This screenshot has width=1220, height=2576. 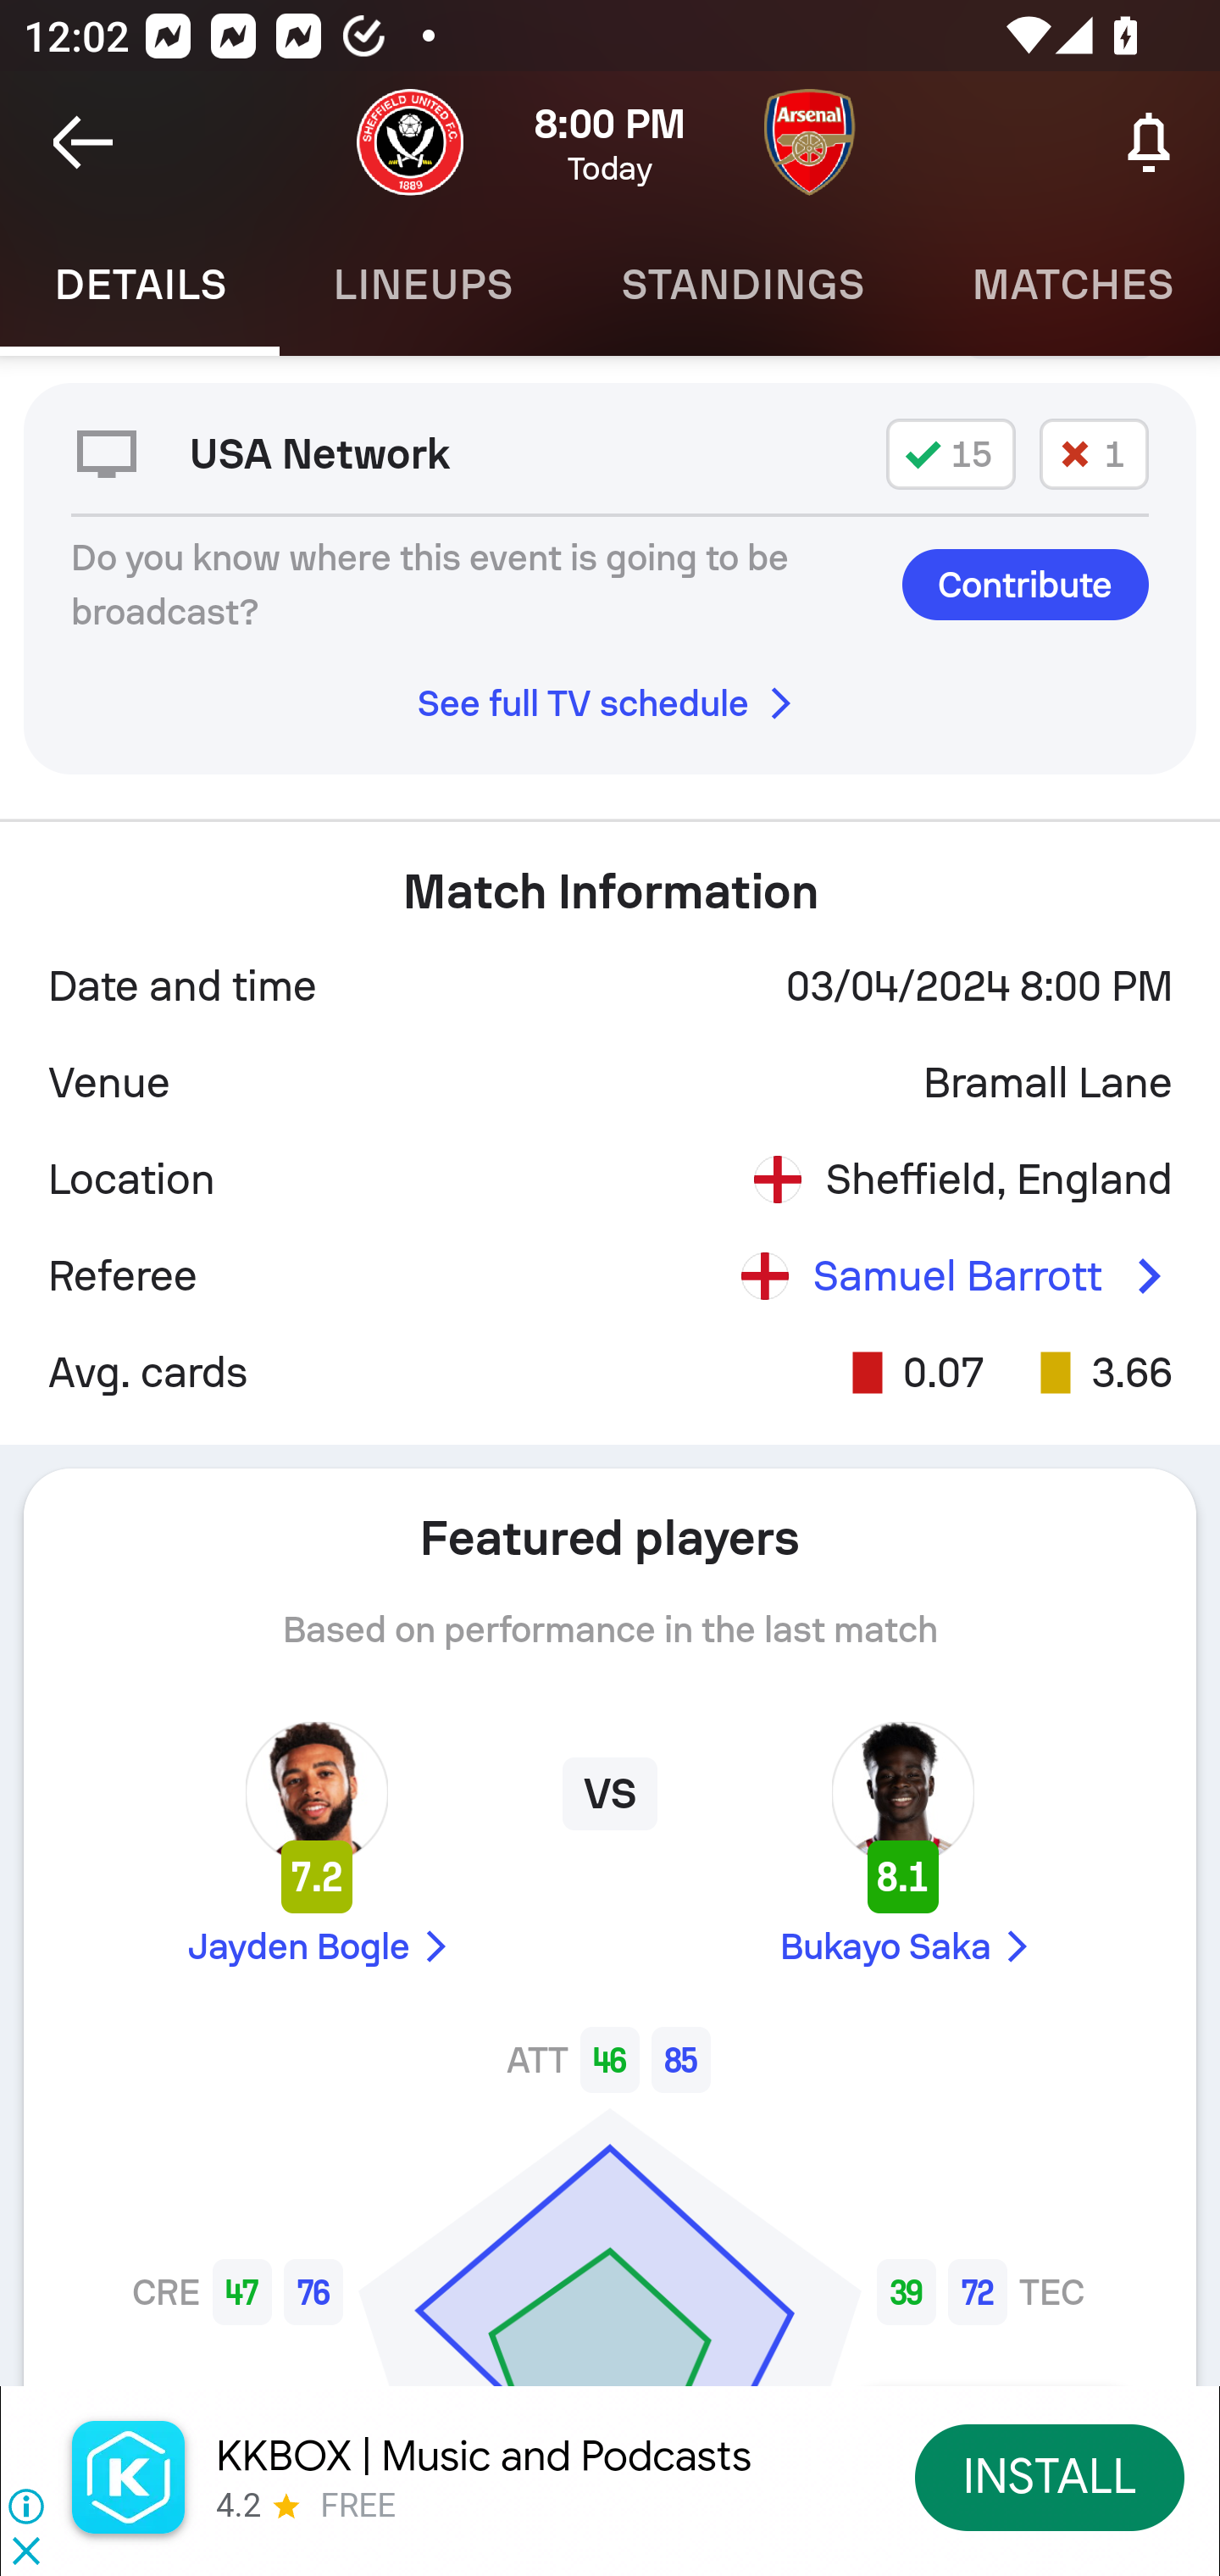 I want to click on Contribute, so click(x=1025, y=585).